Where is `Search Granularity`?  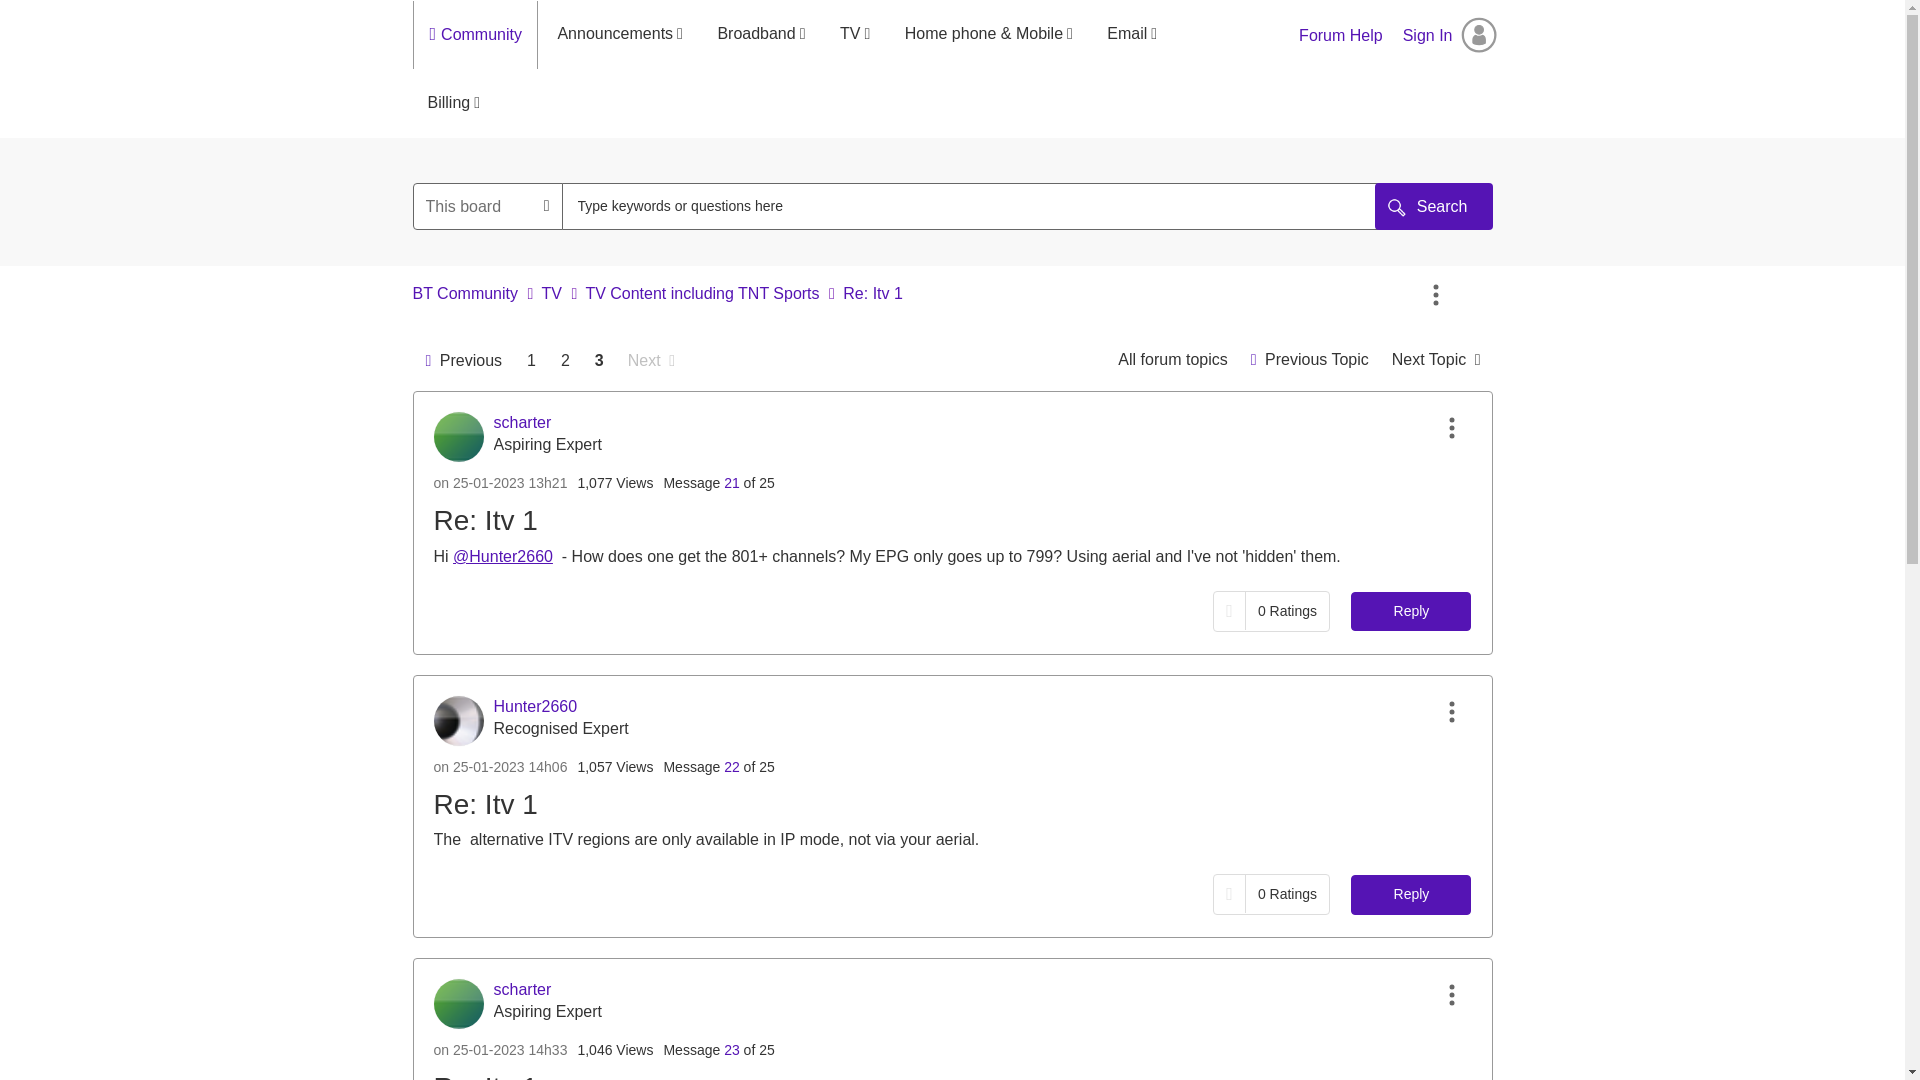
Search Granularity is located at coordinates (488, 206).